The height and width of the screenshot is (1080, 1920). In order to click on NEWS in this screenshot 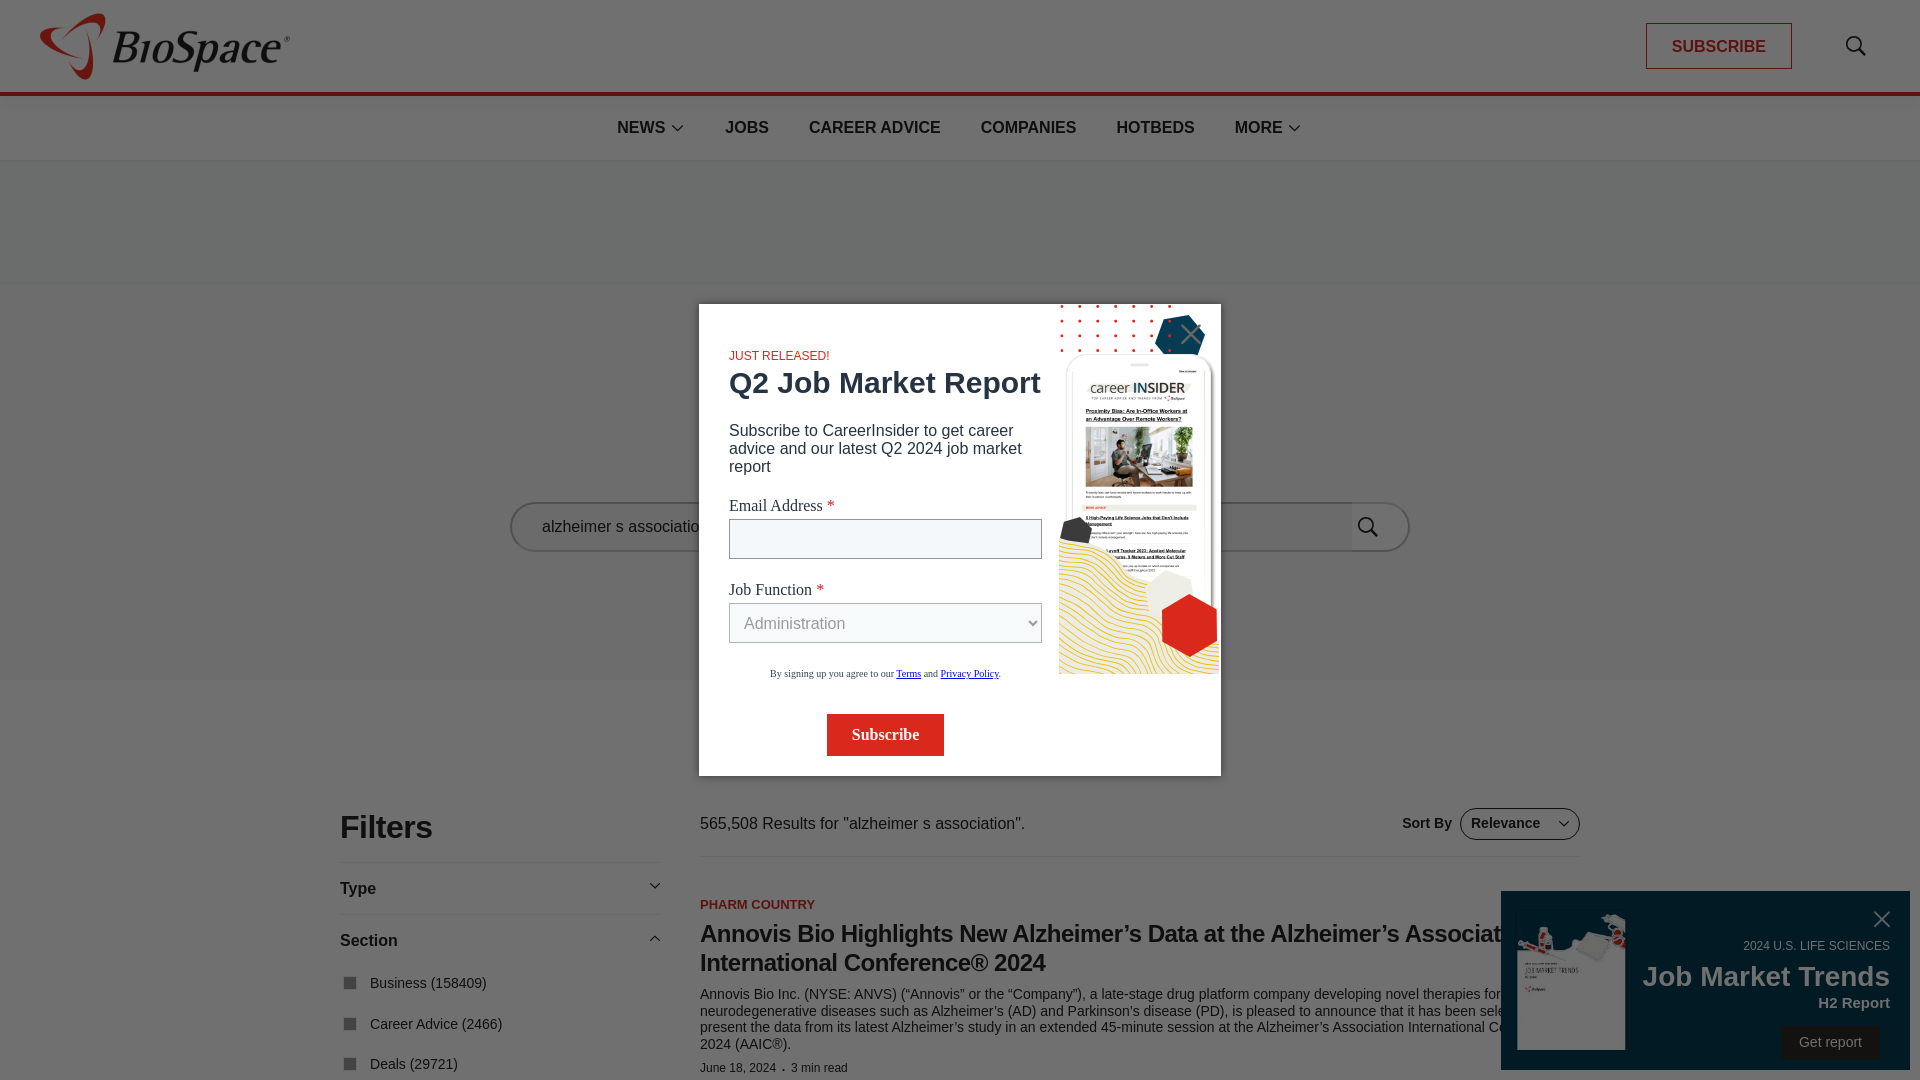, I will do `click(640, 127)`.